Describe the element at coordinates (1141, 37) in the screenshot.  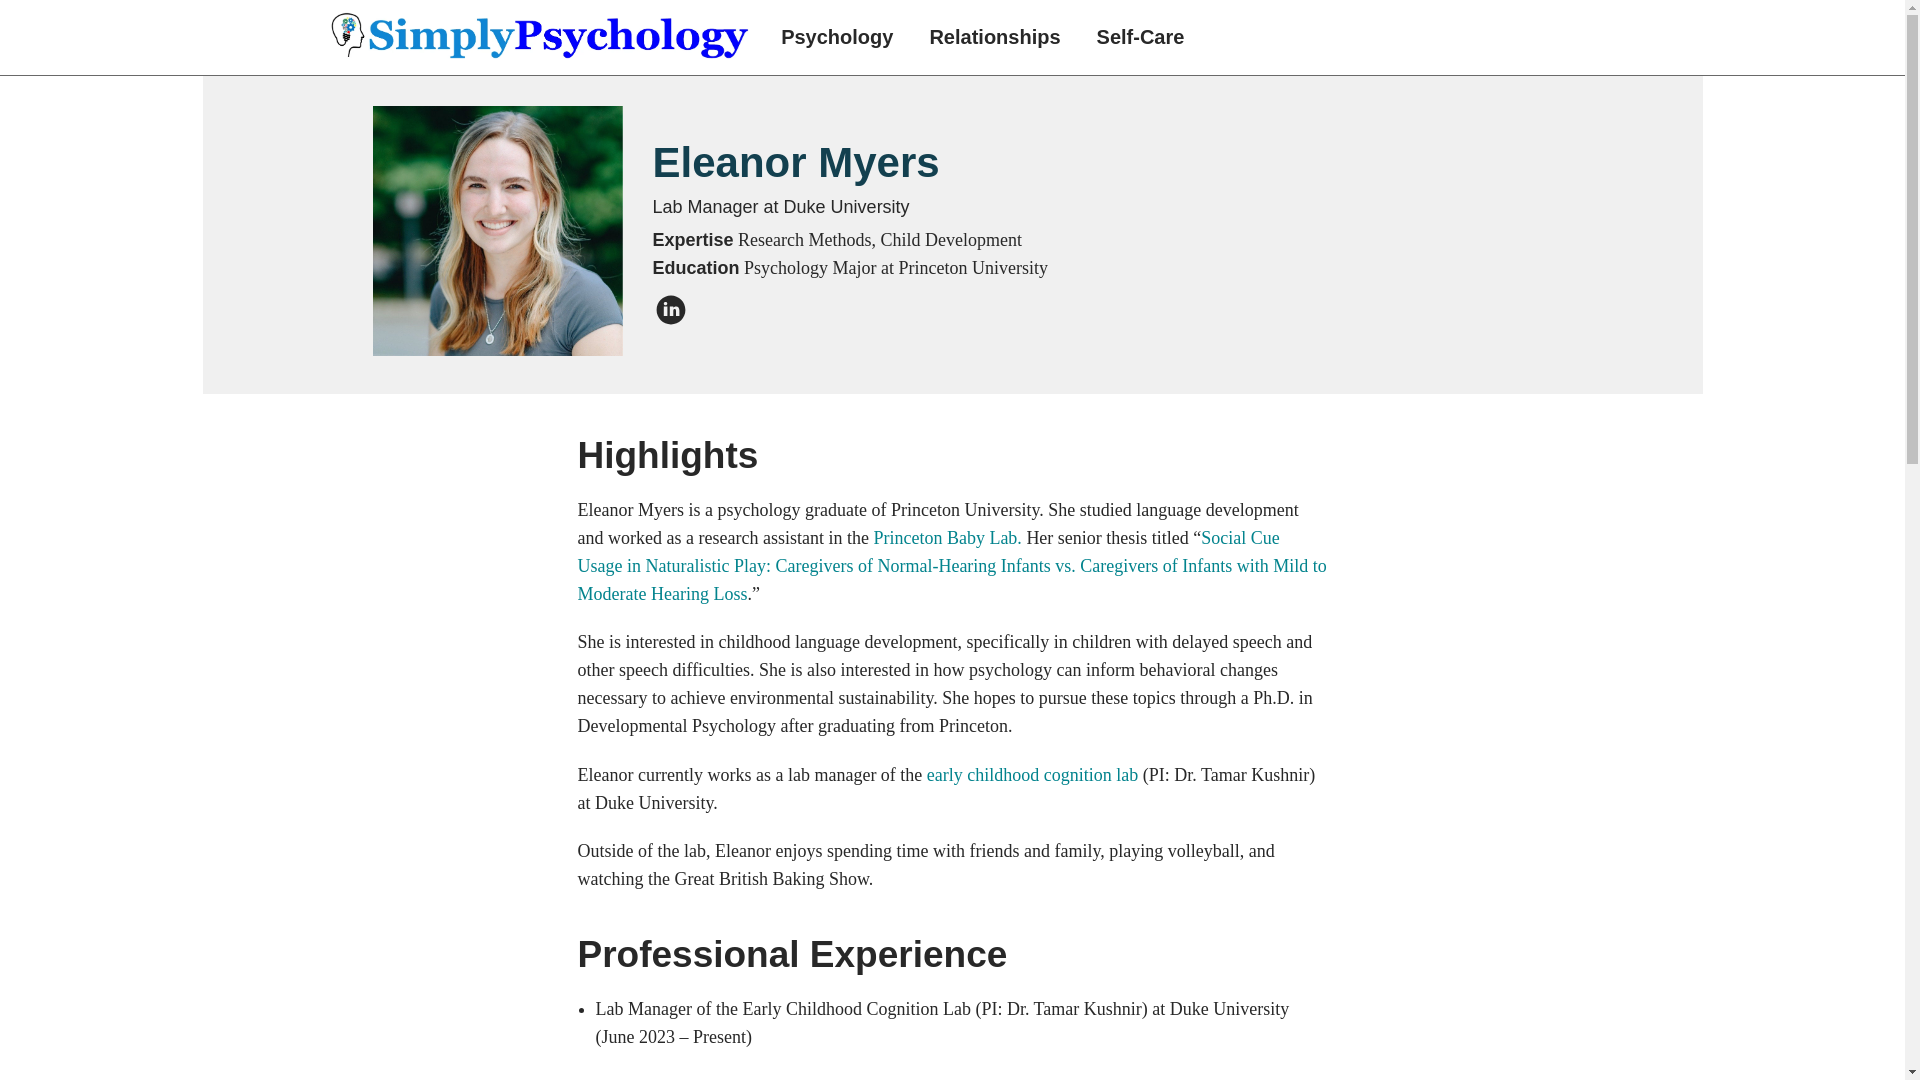
I see `Self-Care` at that location.